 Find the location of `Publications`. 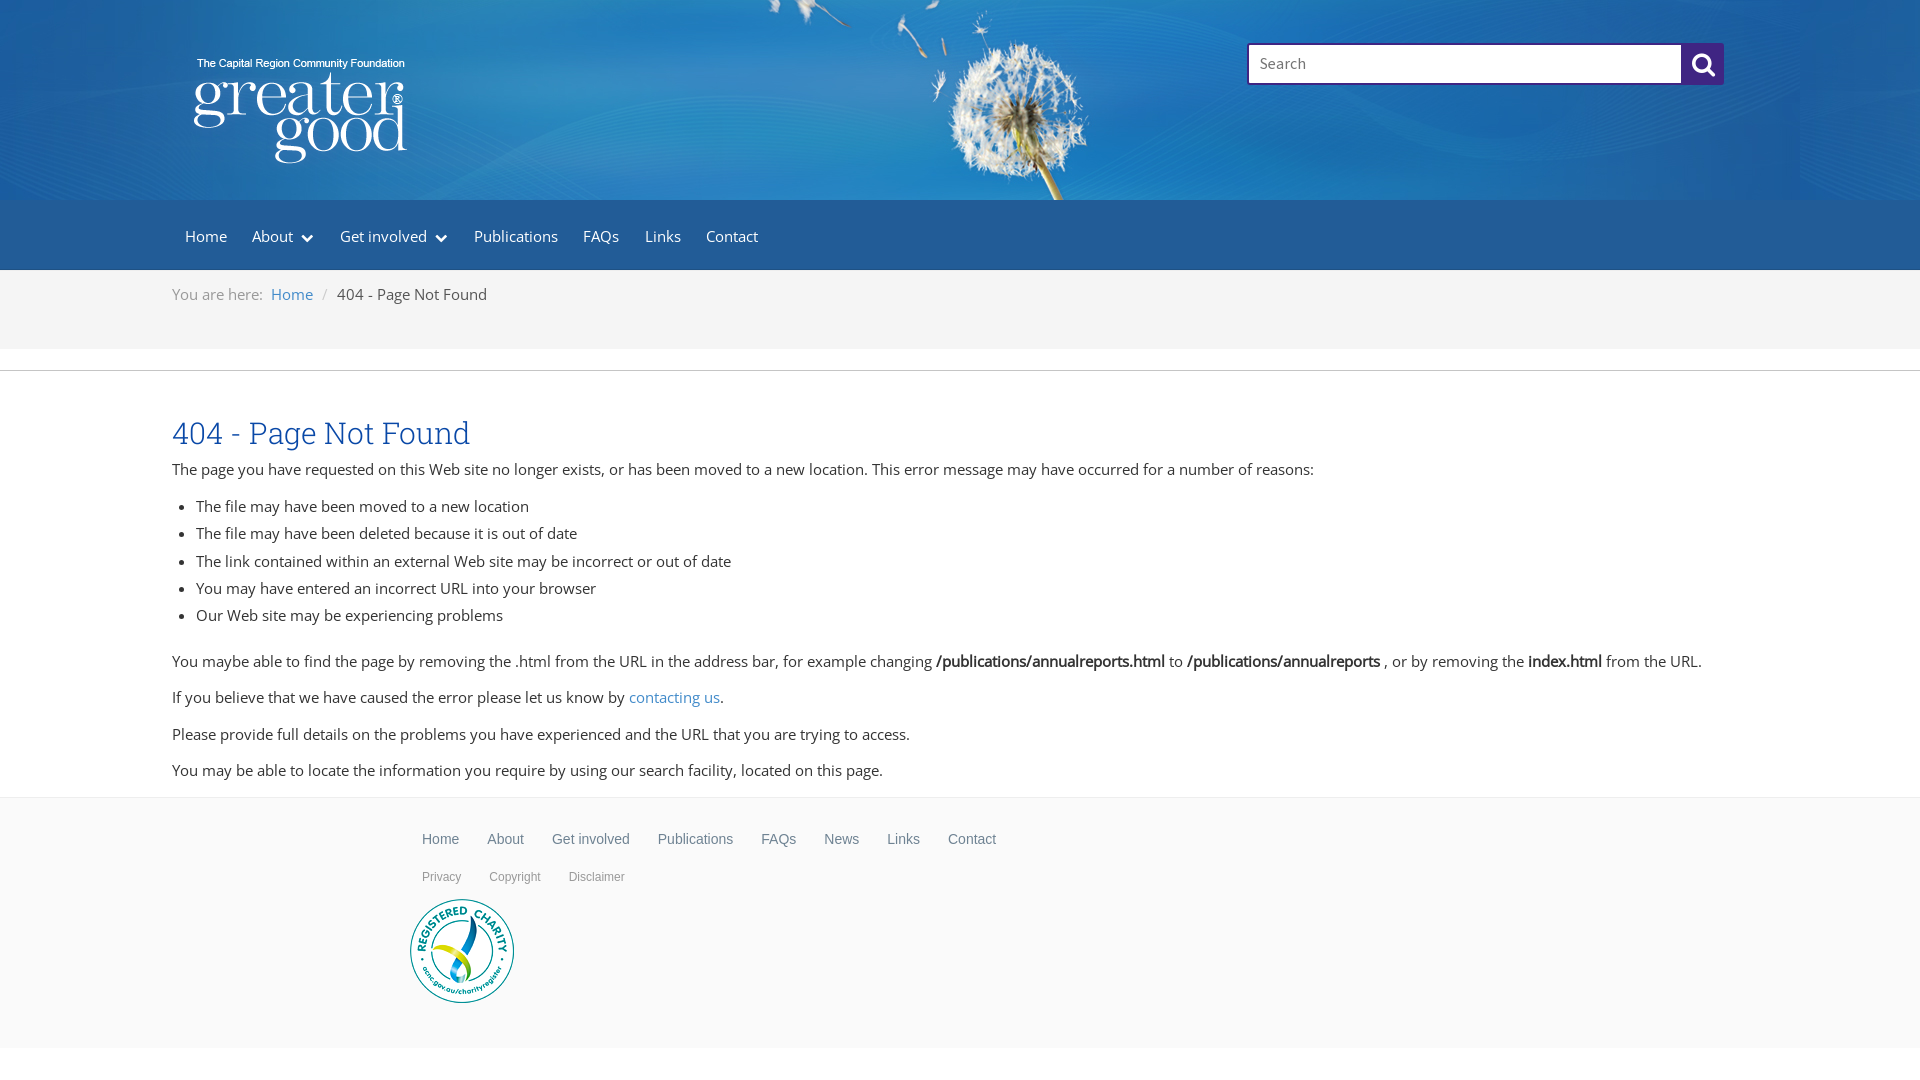

Publications is located at coordinates (696, 839).